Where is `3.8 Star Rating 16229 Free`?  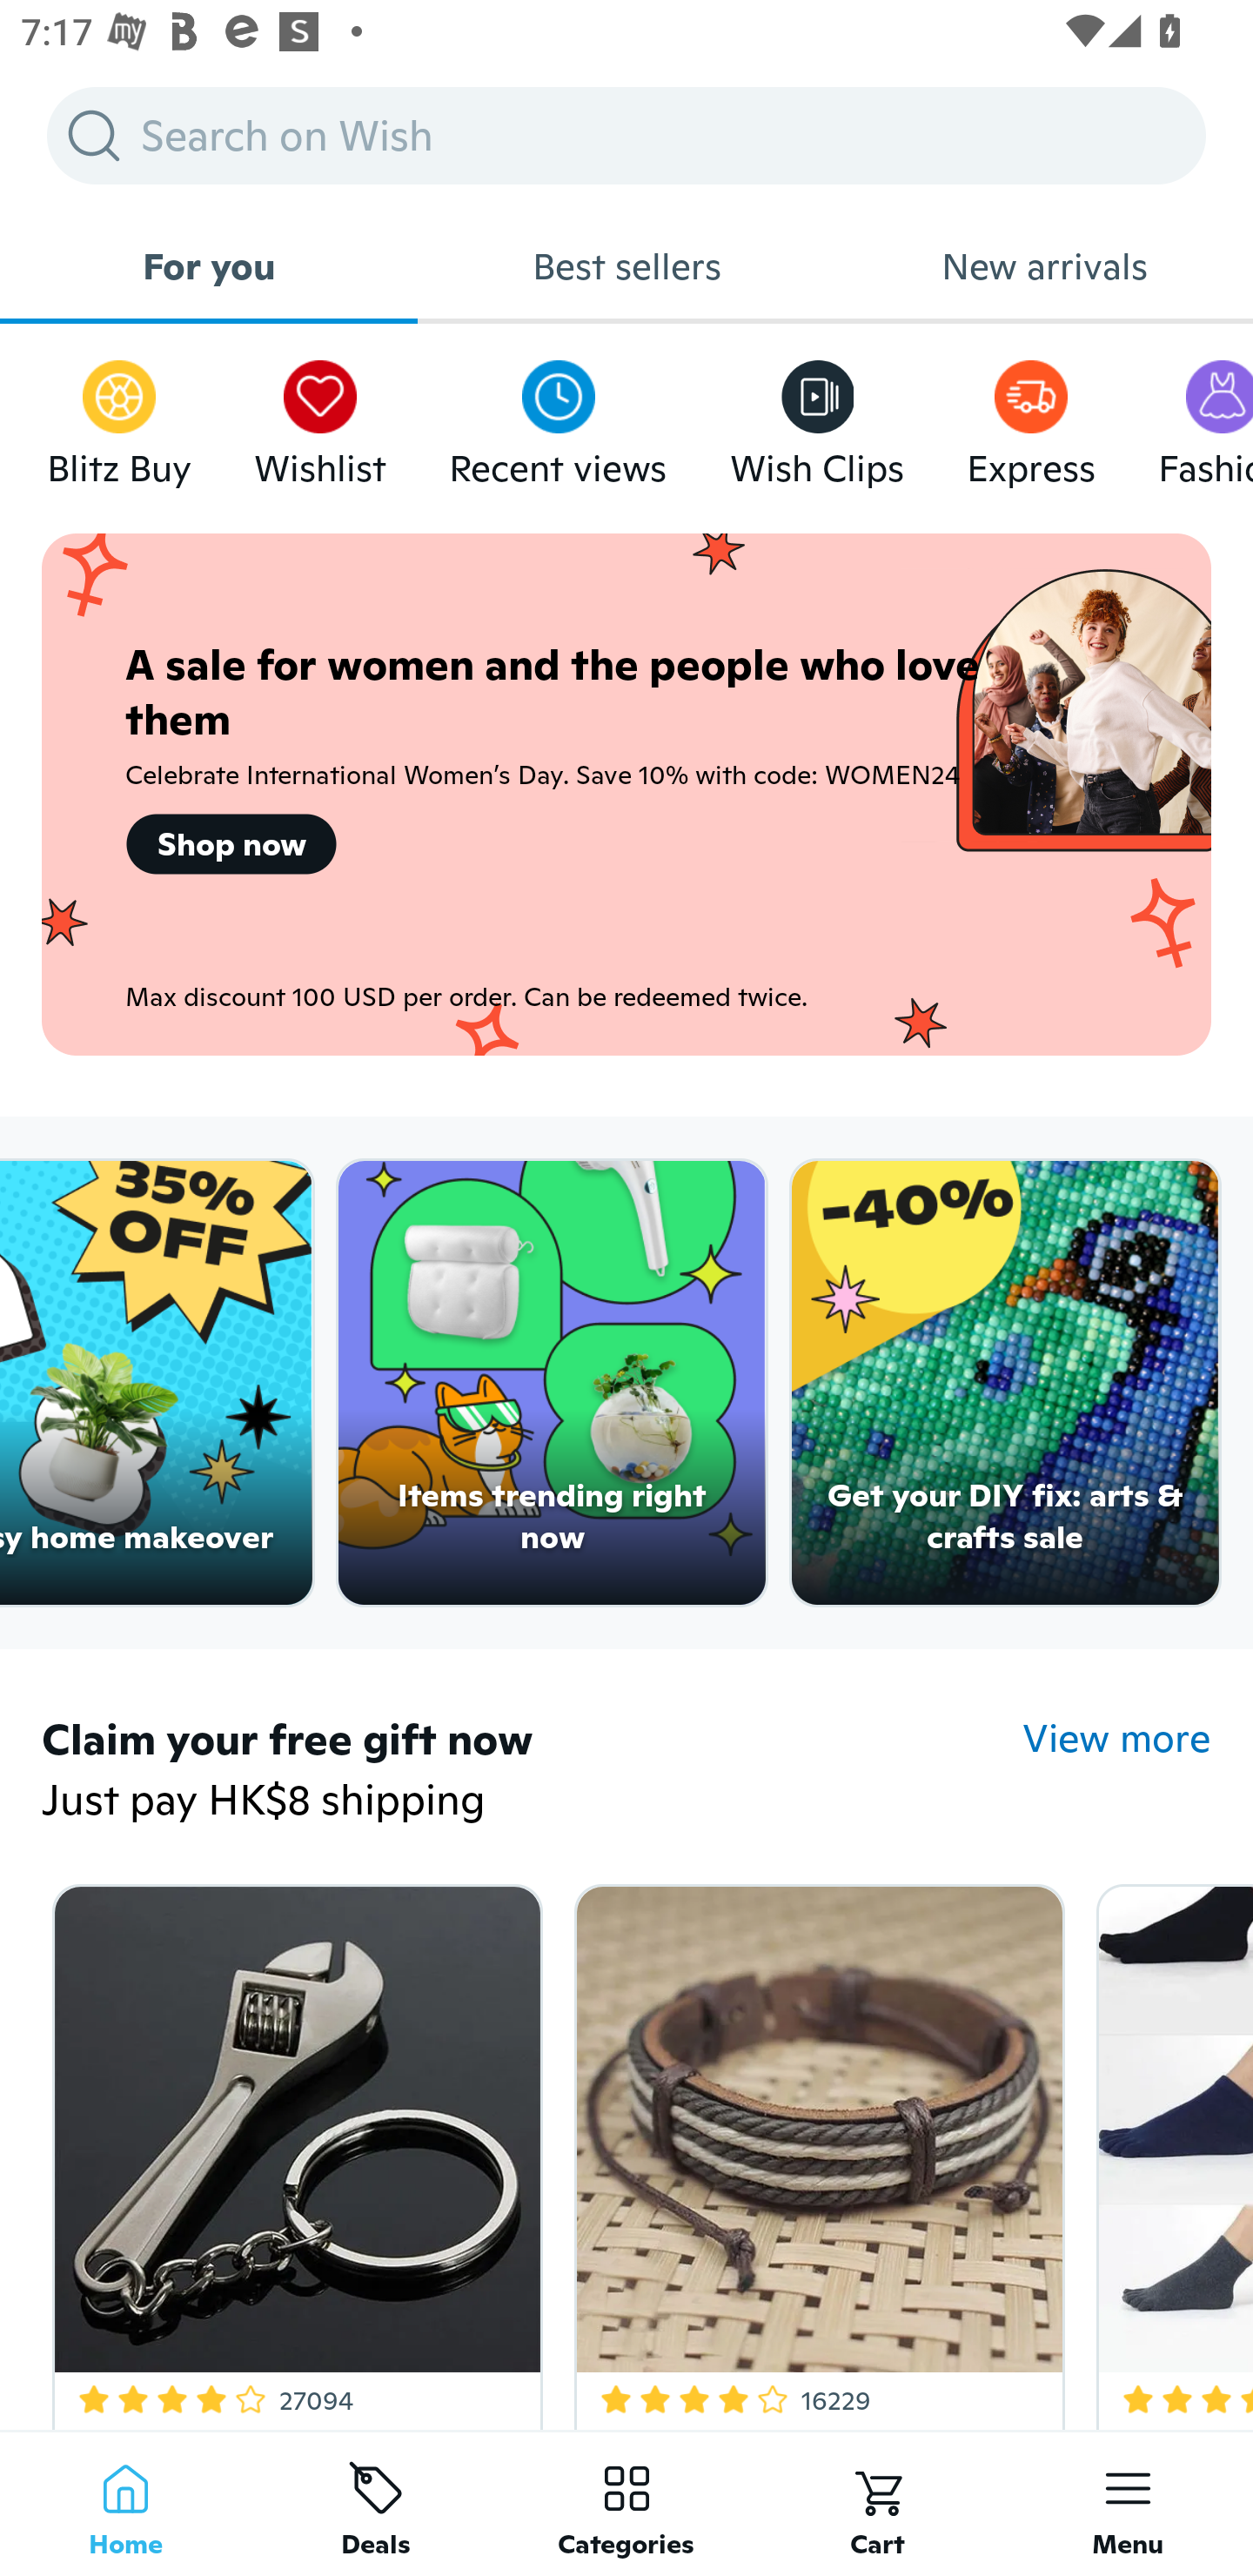
3.8 Star Rating 16229 Free is located at coordinates (814, 2150).